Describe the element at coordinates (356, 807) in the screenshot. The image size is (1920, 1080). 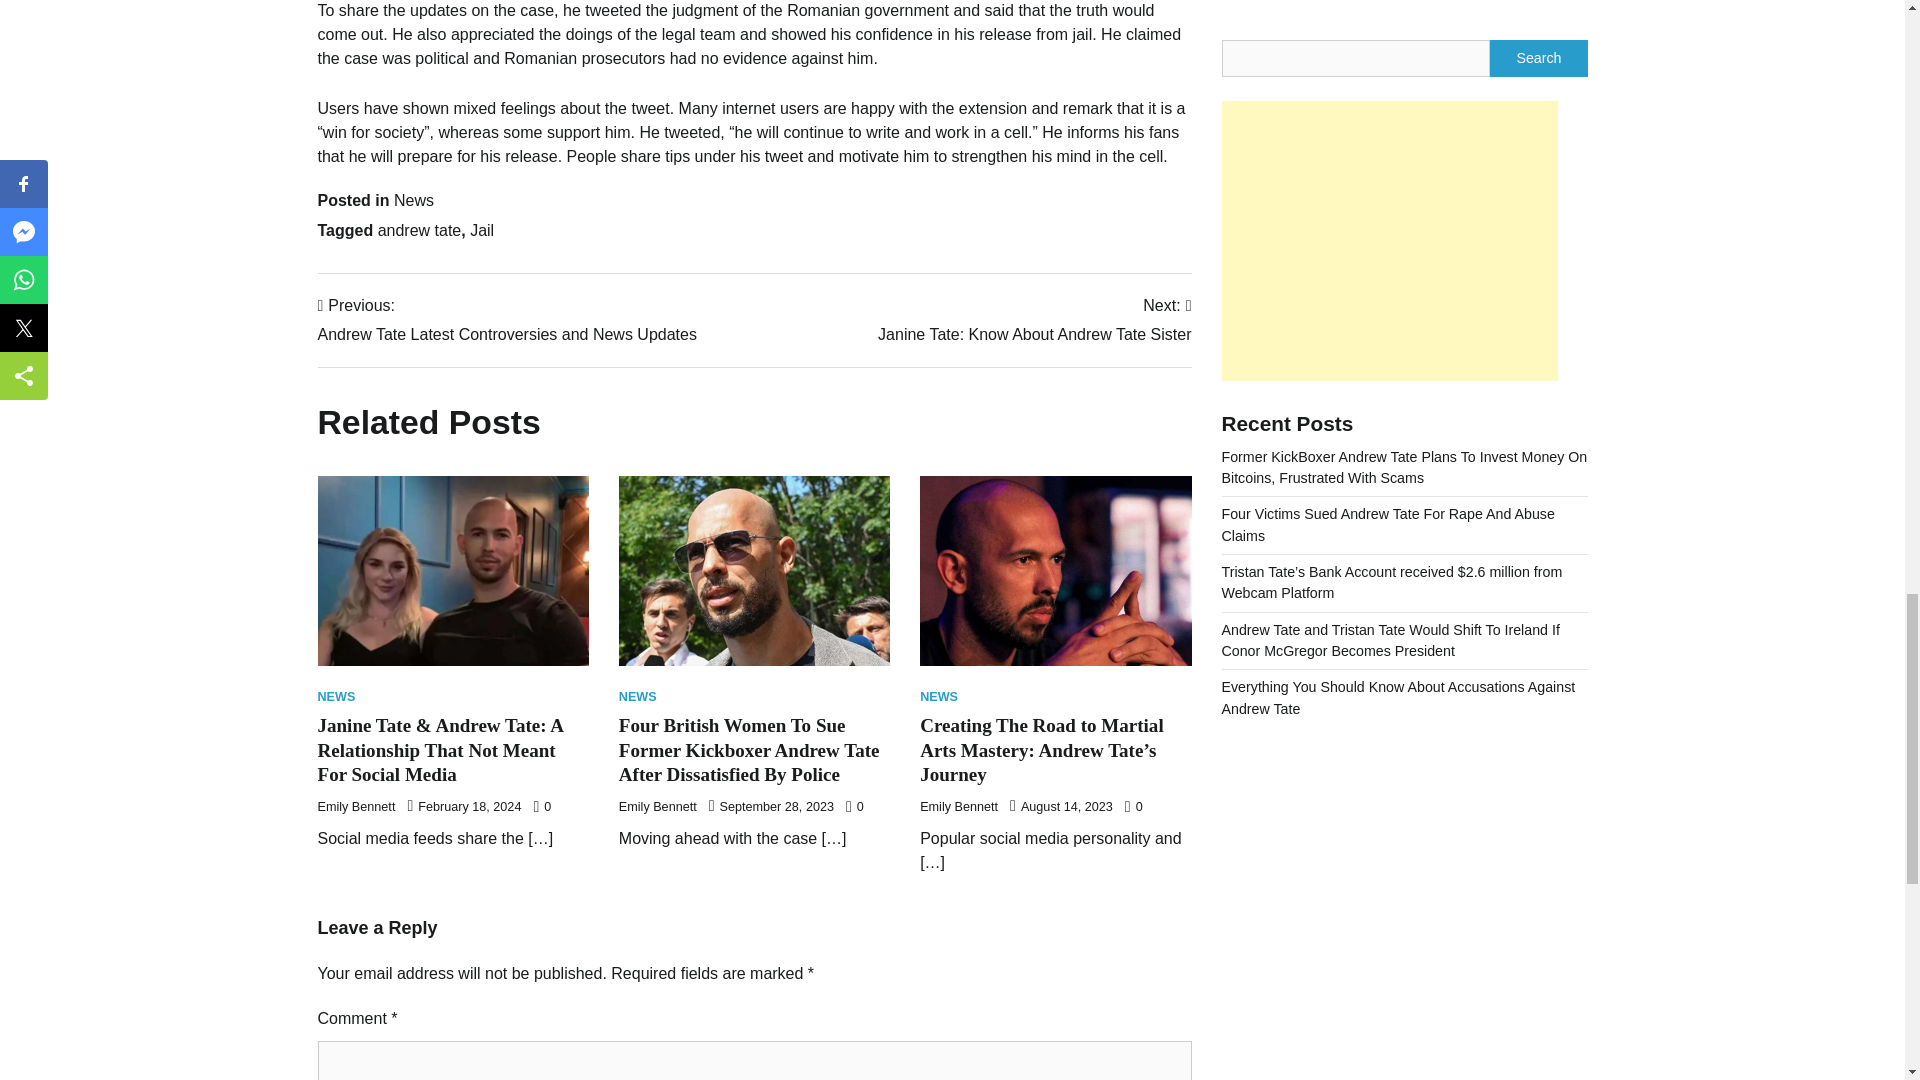
I see `Jail` at that location.